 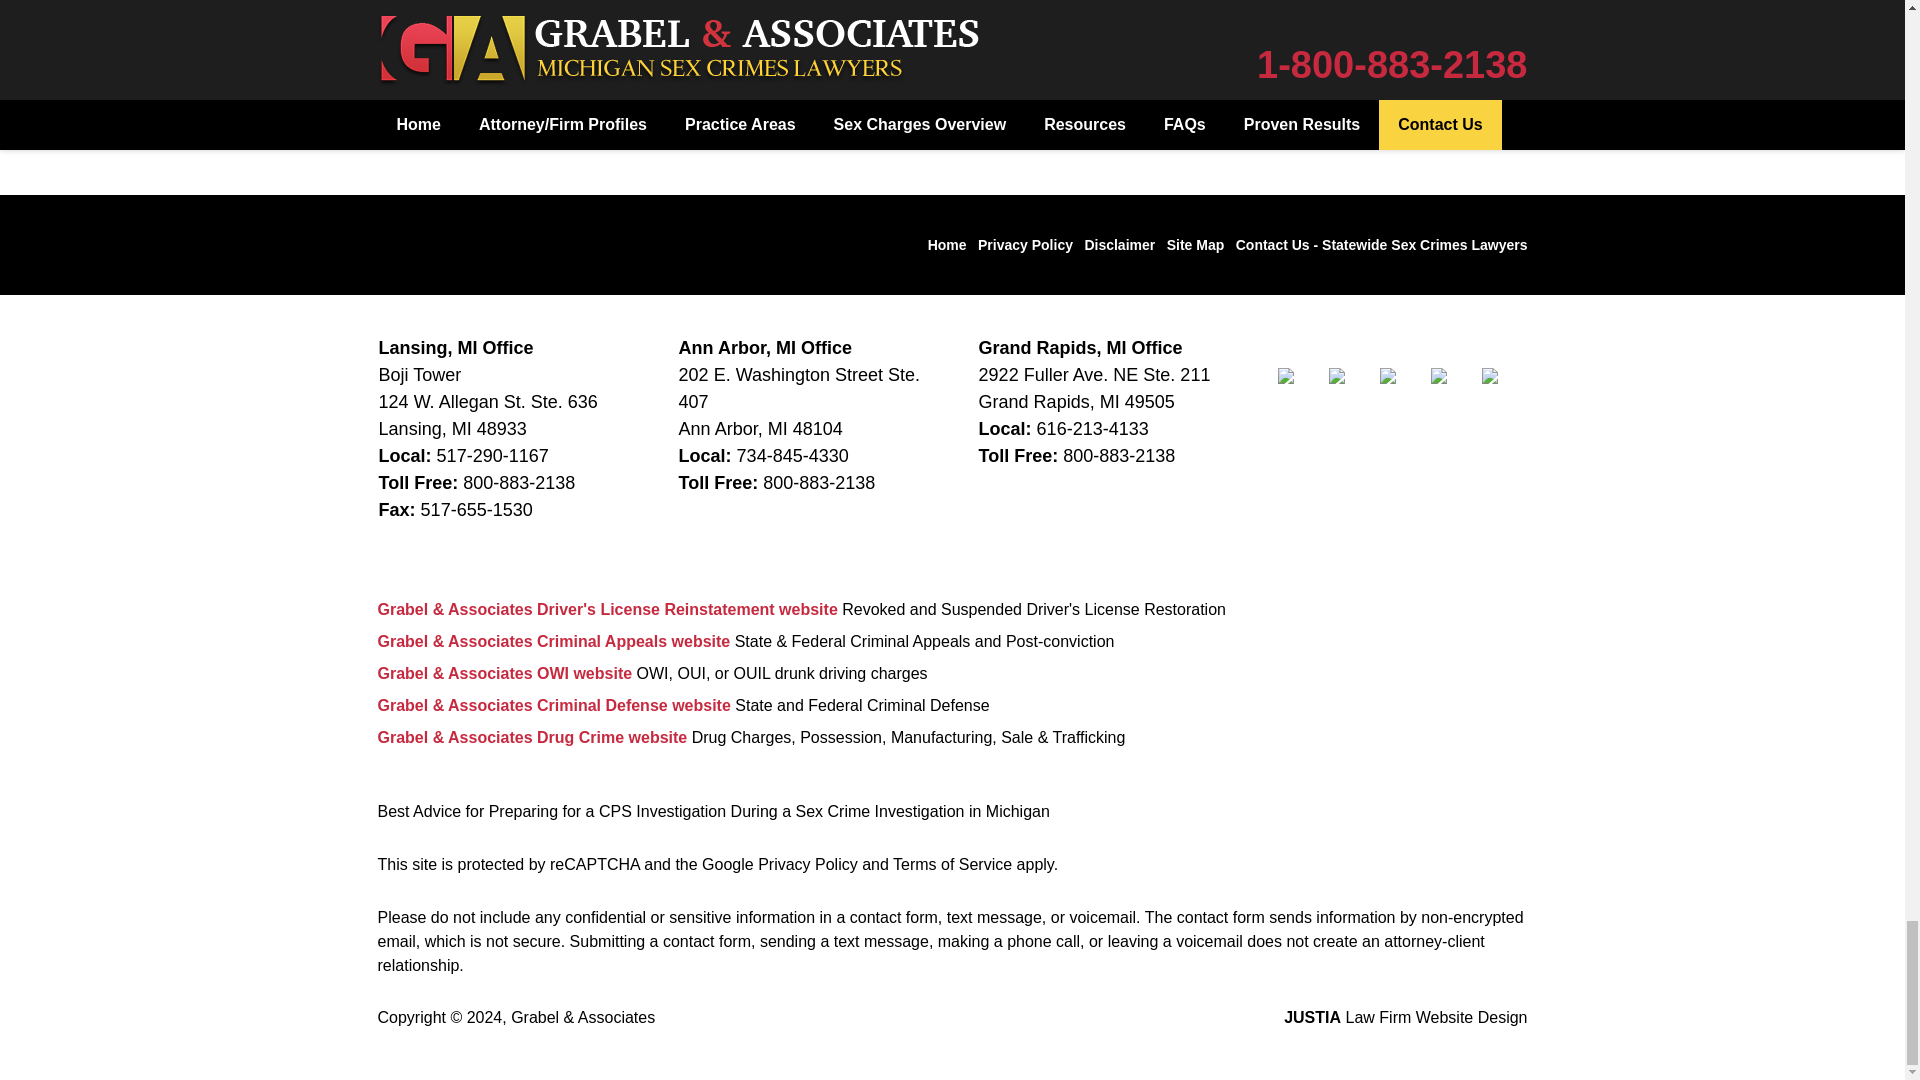 I want to click on YouTube, so click(x=1505, y=390).